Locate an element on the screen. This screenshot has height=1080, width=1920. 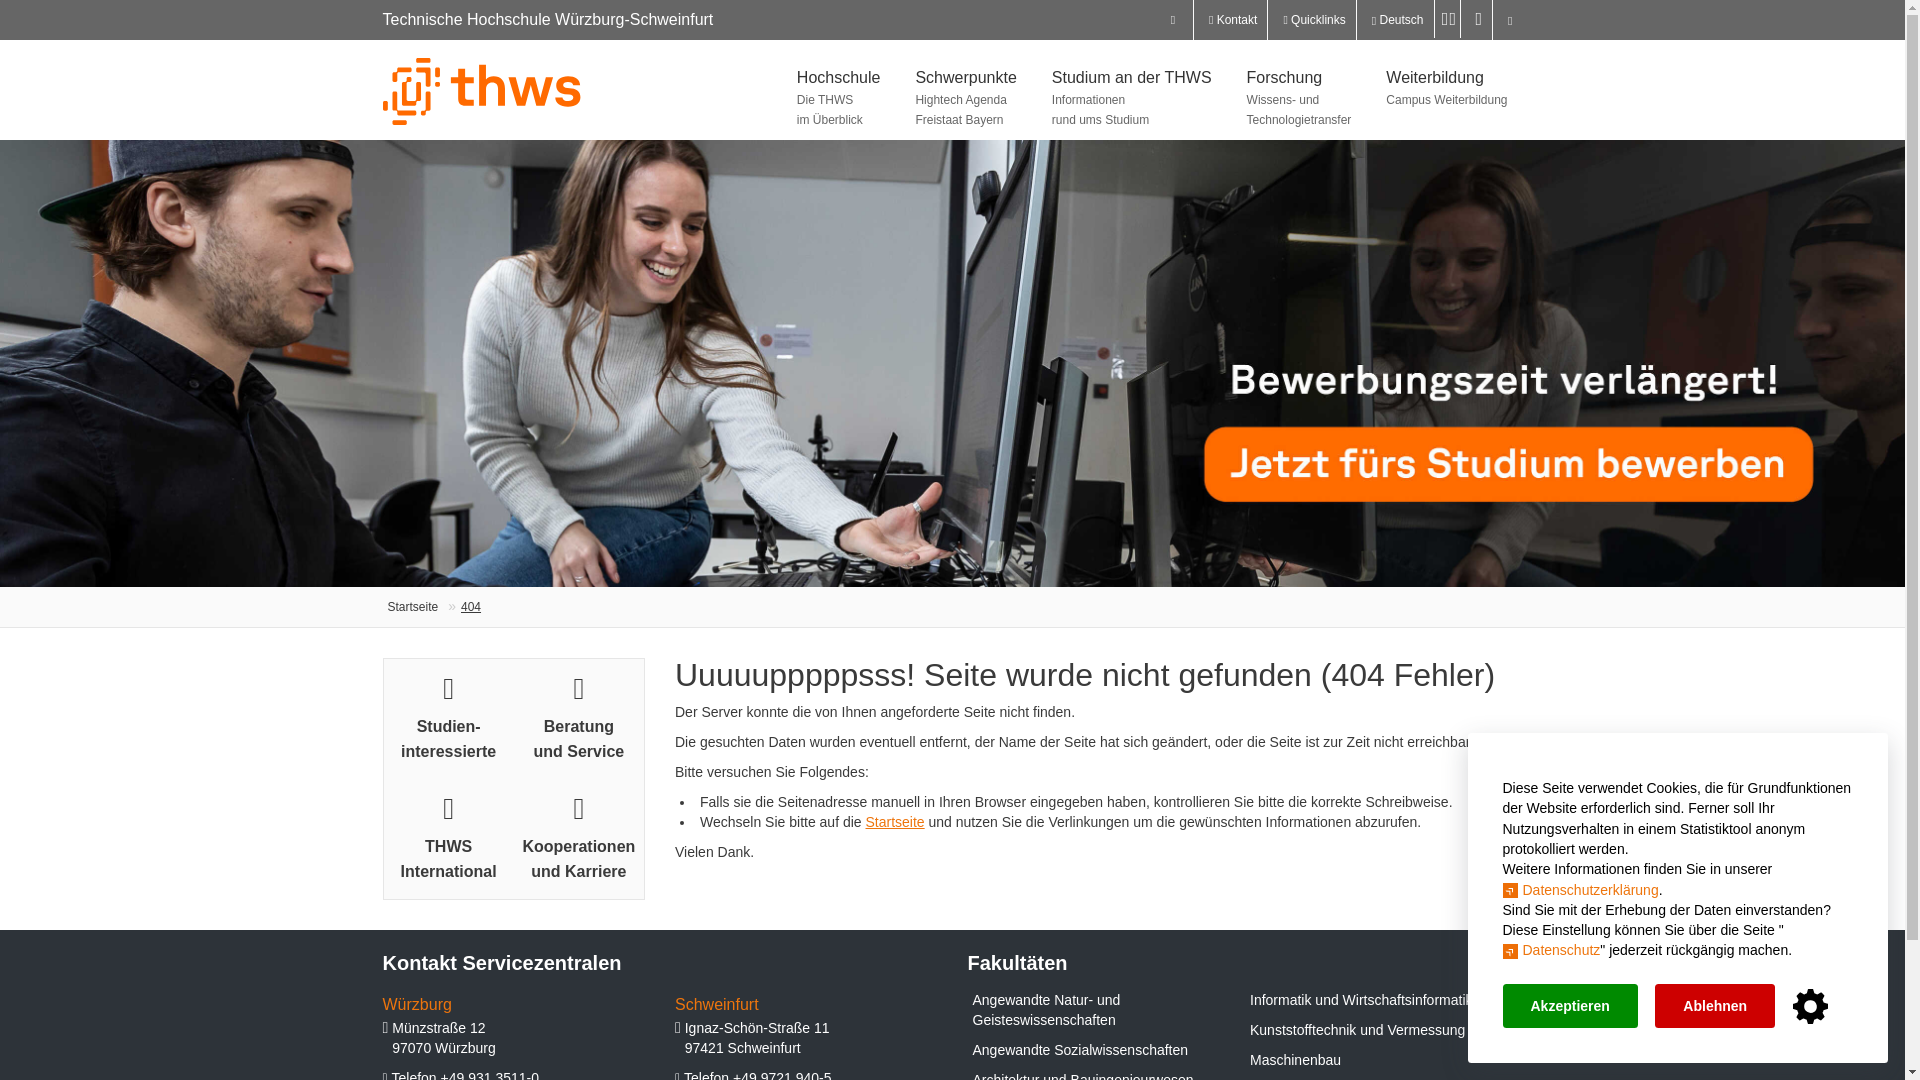
Ablehnen is located at coordinates (1714, 1006).